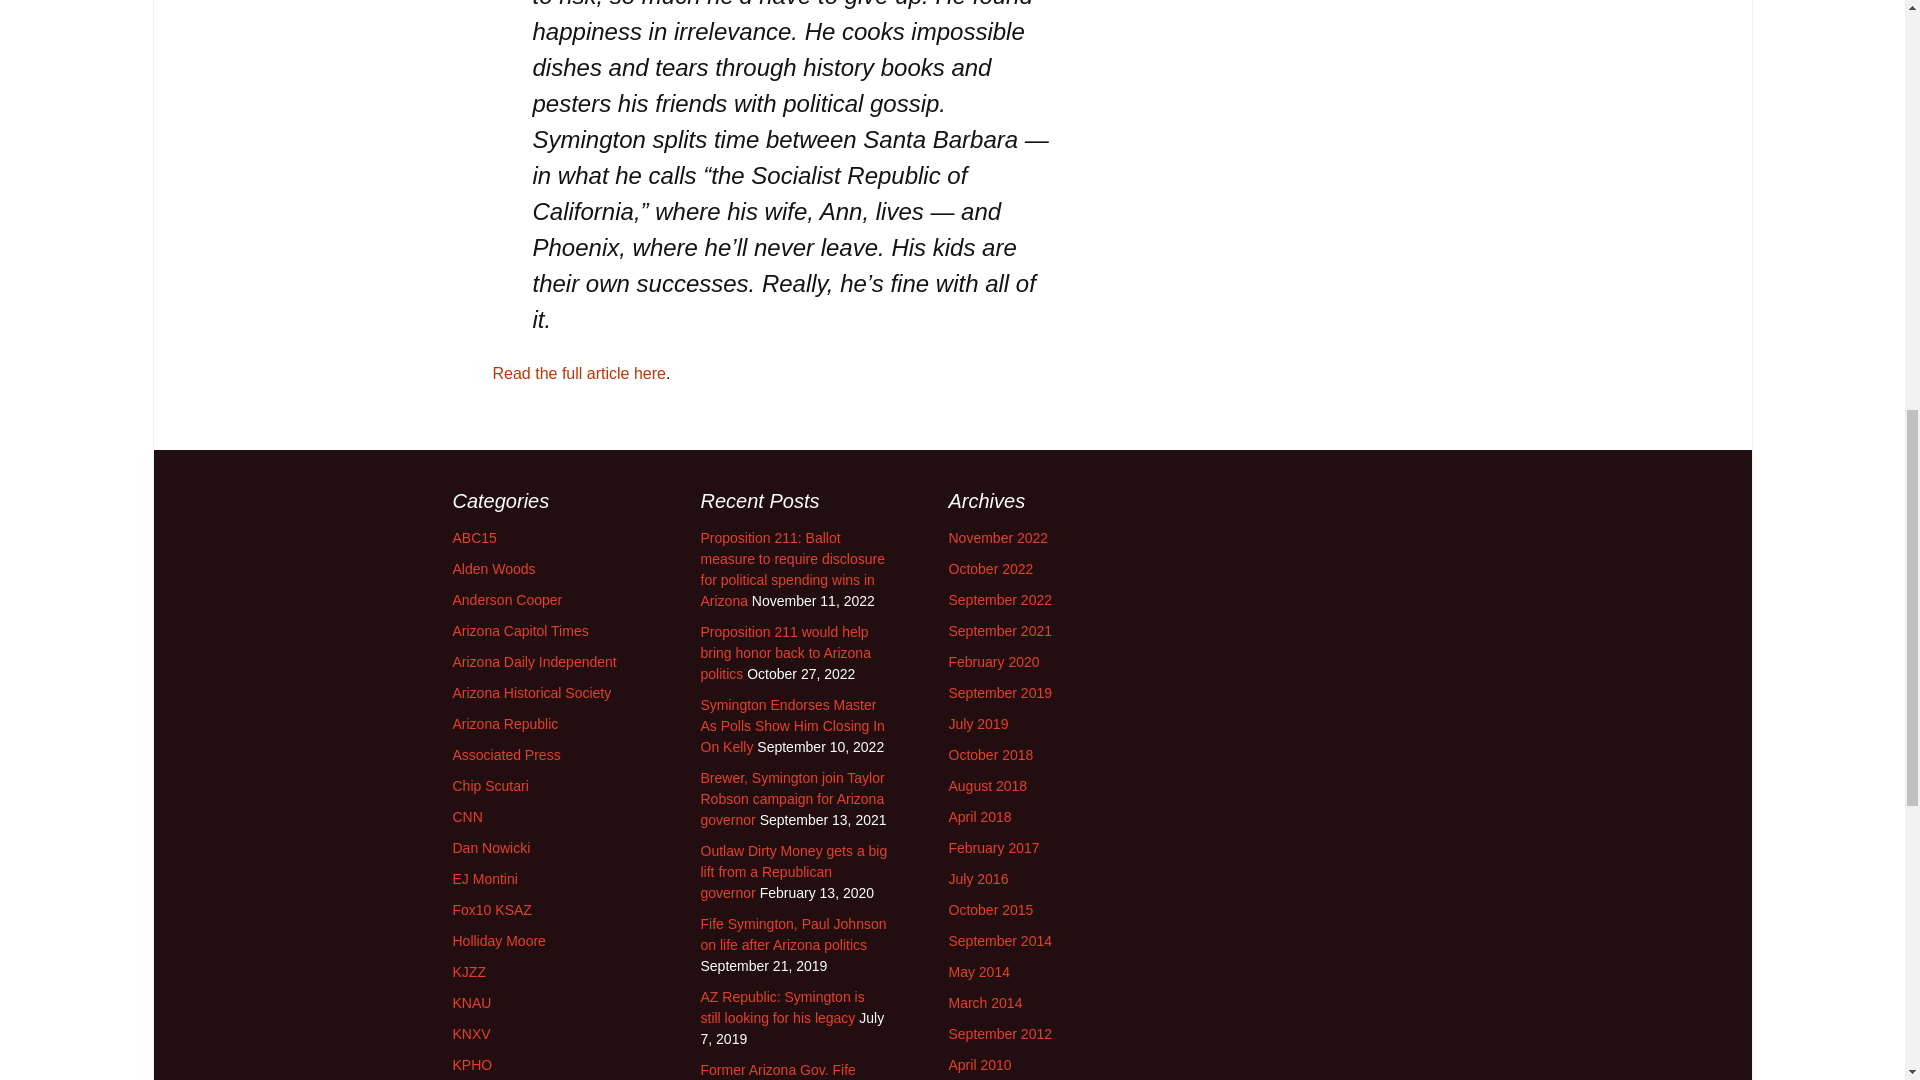 The image size is (1920, 1080). I want to click on Arizona Capitol Times, so click(519, 631).